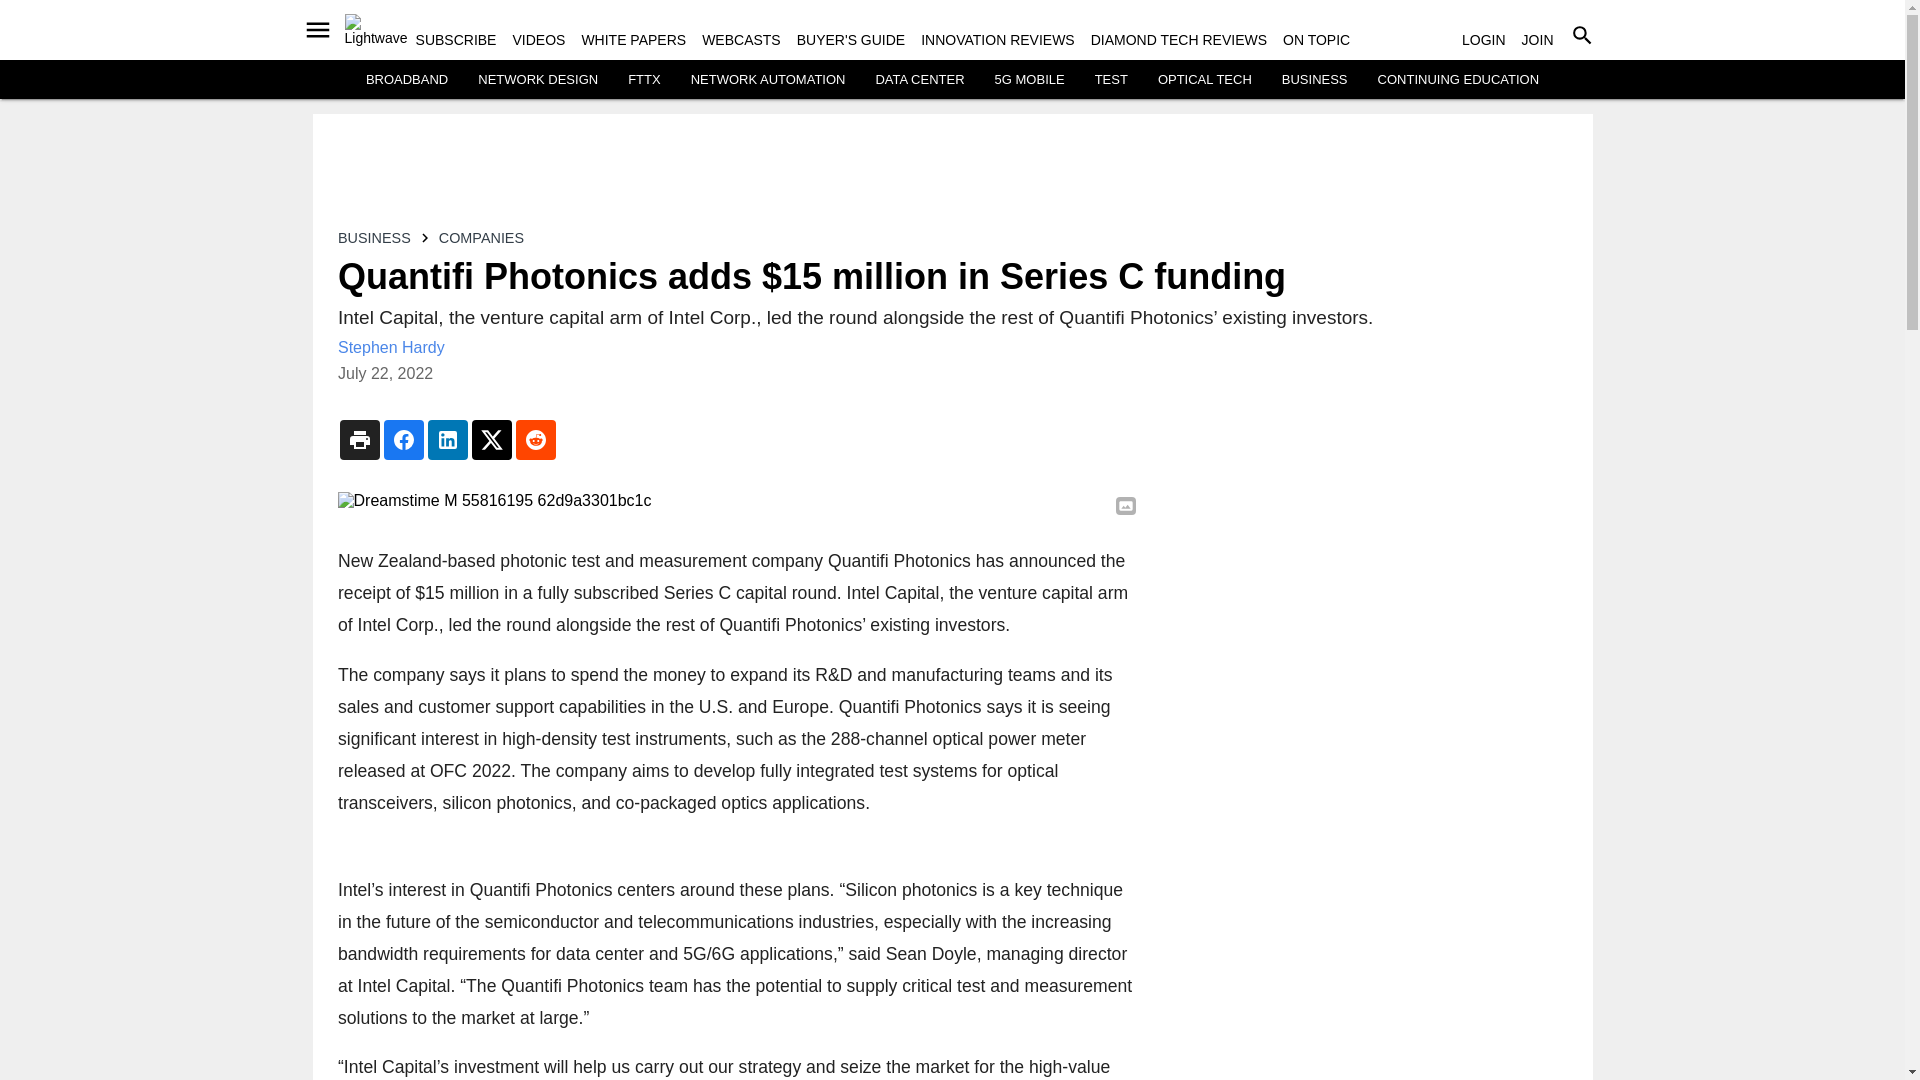 Image resolution: width=1920 pixels, height=1080 pixels. I want to click on BUYER'S GUIDE, so click(850, 40).